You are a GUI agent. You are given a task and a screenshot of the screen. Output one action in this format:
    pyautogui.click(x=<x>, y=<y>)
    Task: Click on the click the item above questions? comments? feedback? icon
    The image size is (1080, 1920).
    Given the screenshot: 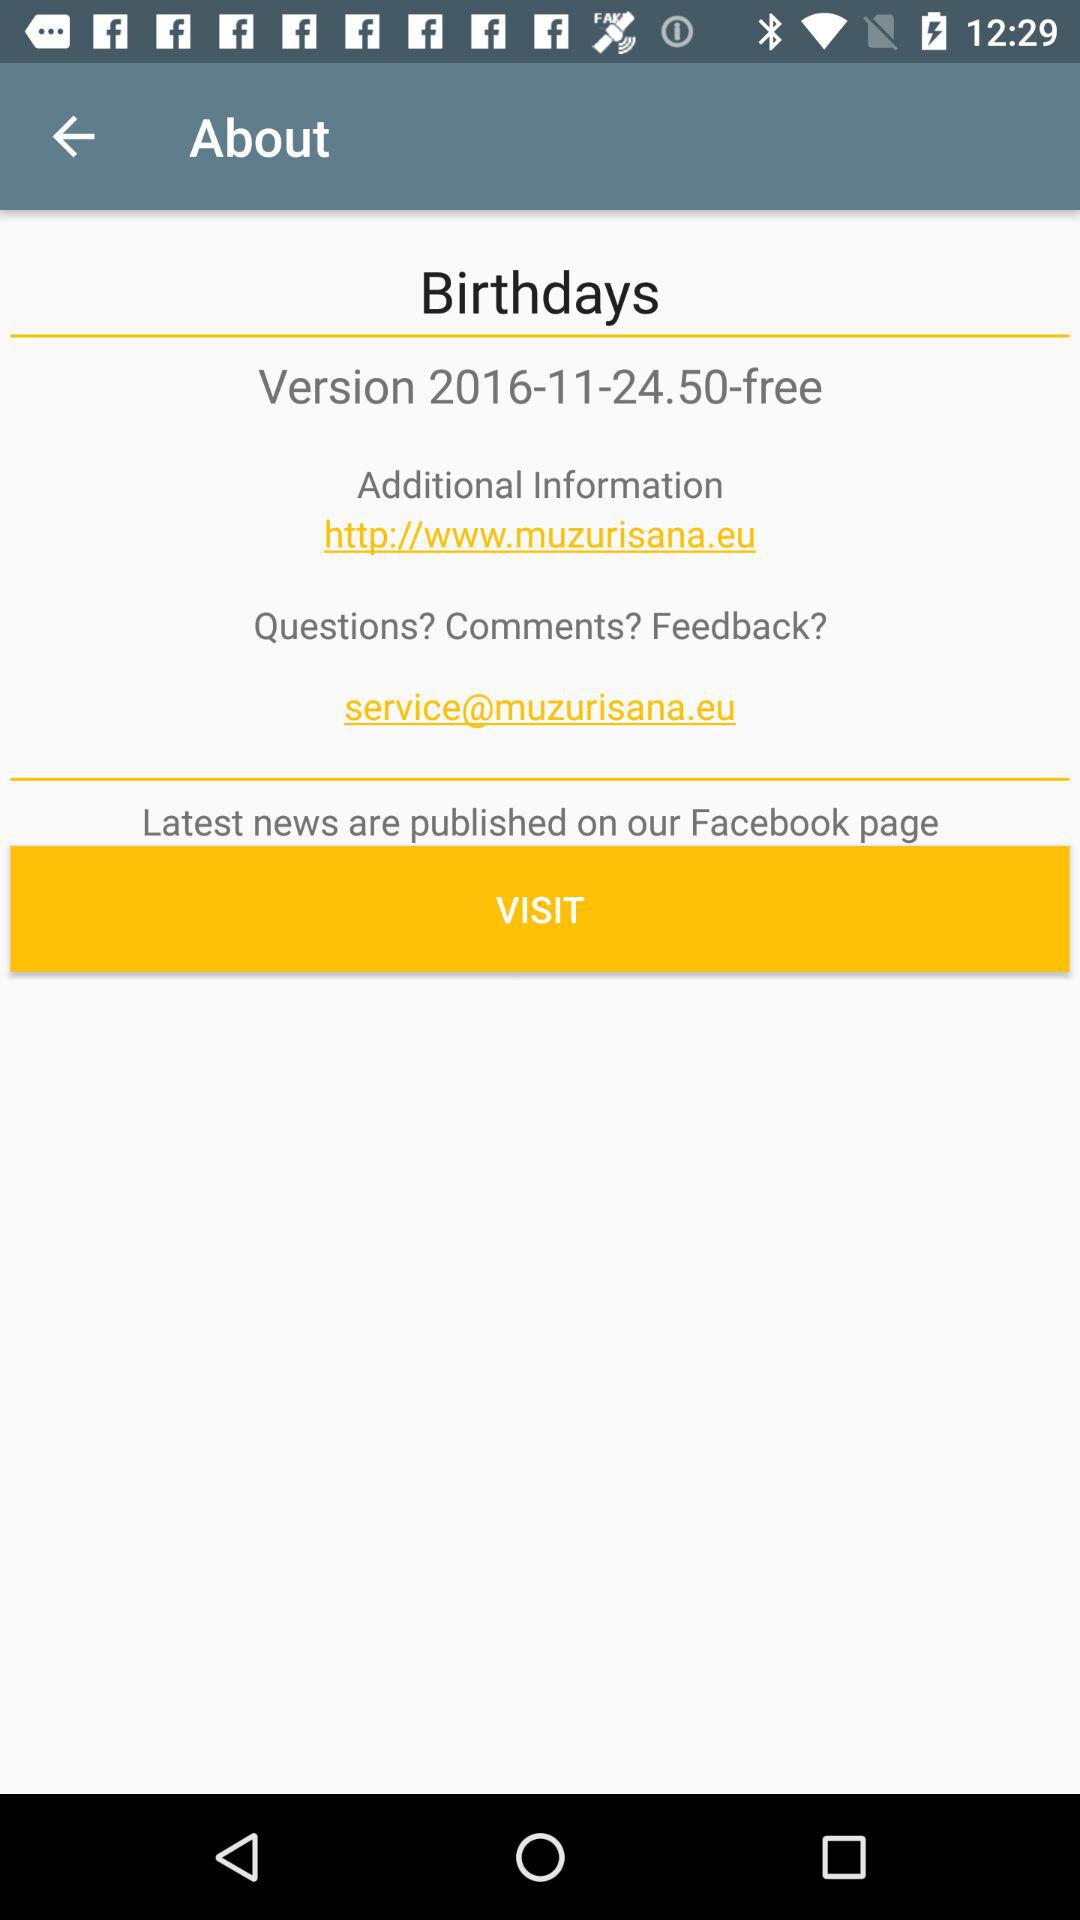 What is the action you would take?
    pyautogui.click(x=540, y=533)
    